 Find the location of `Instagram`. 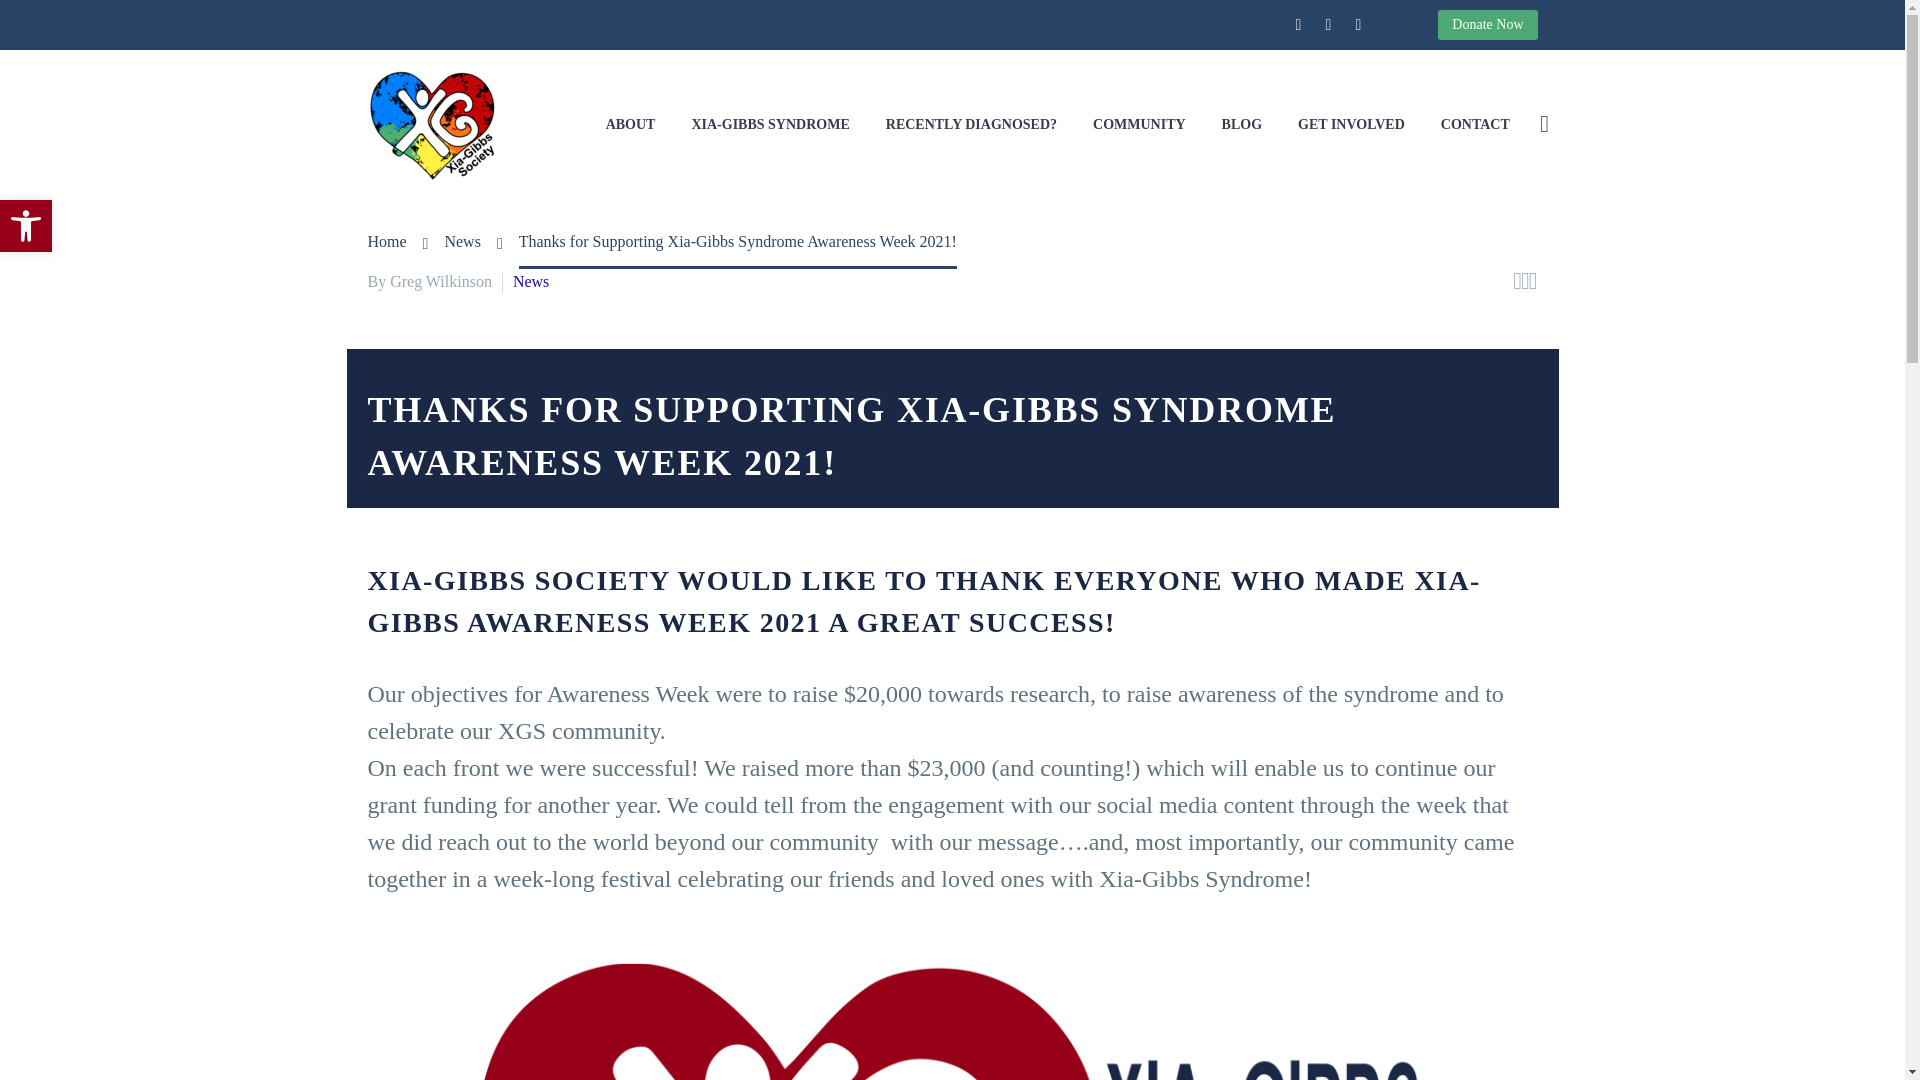

Instagram is located at coordinates (1357, 25).